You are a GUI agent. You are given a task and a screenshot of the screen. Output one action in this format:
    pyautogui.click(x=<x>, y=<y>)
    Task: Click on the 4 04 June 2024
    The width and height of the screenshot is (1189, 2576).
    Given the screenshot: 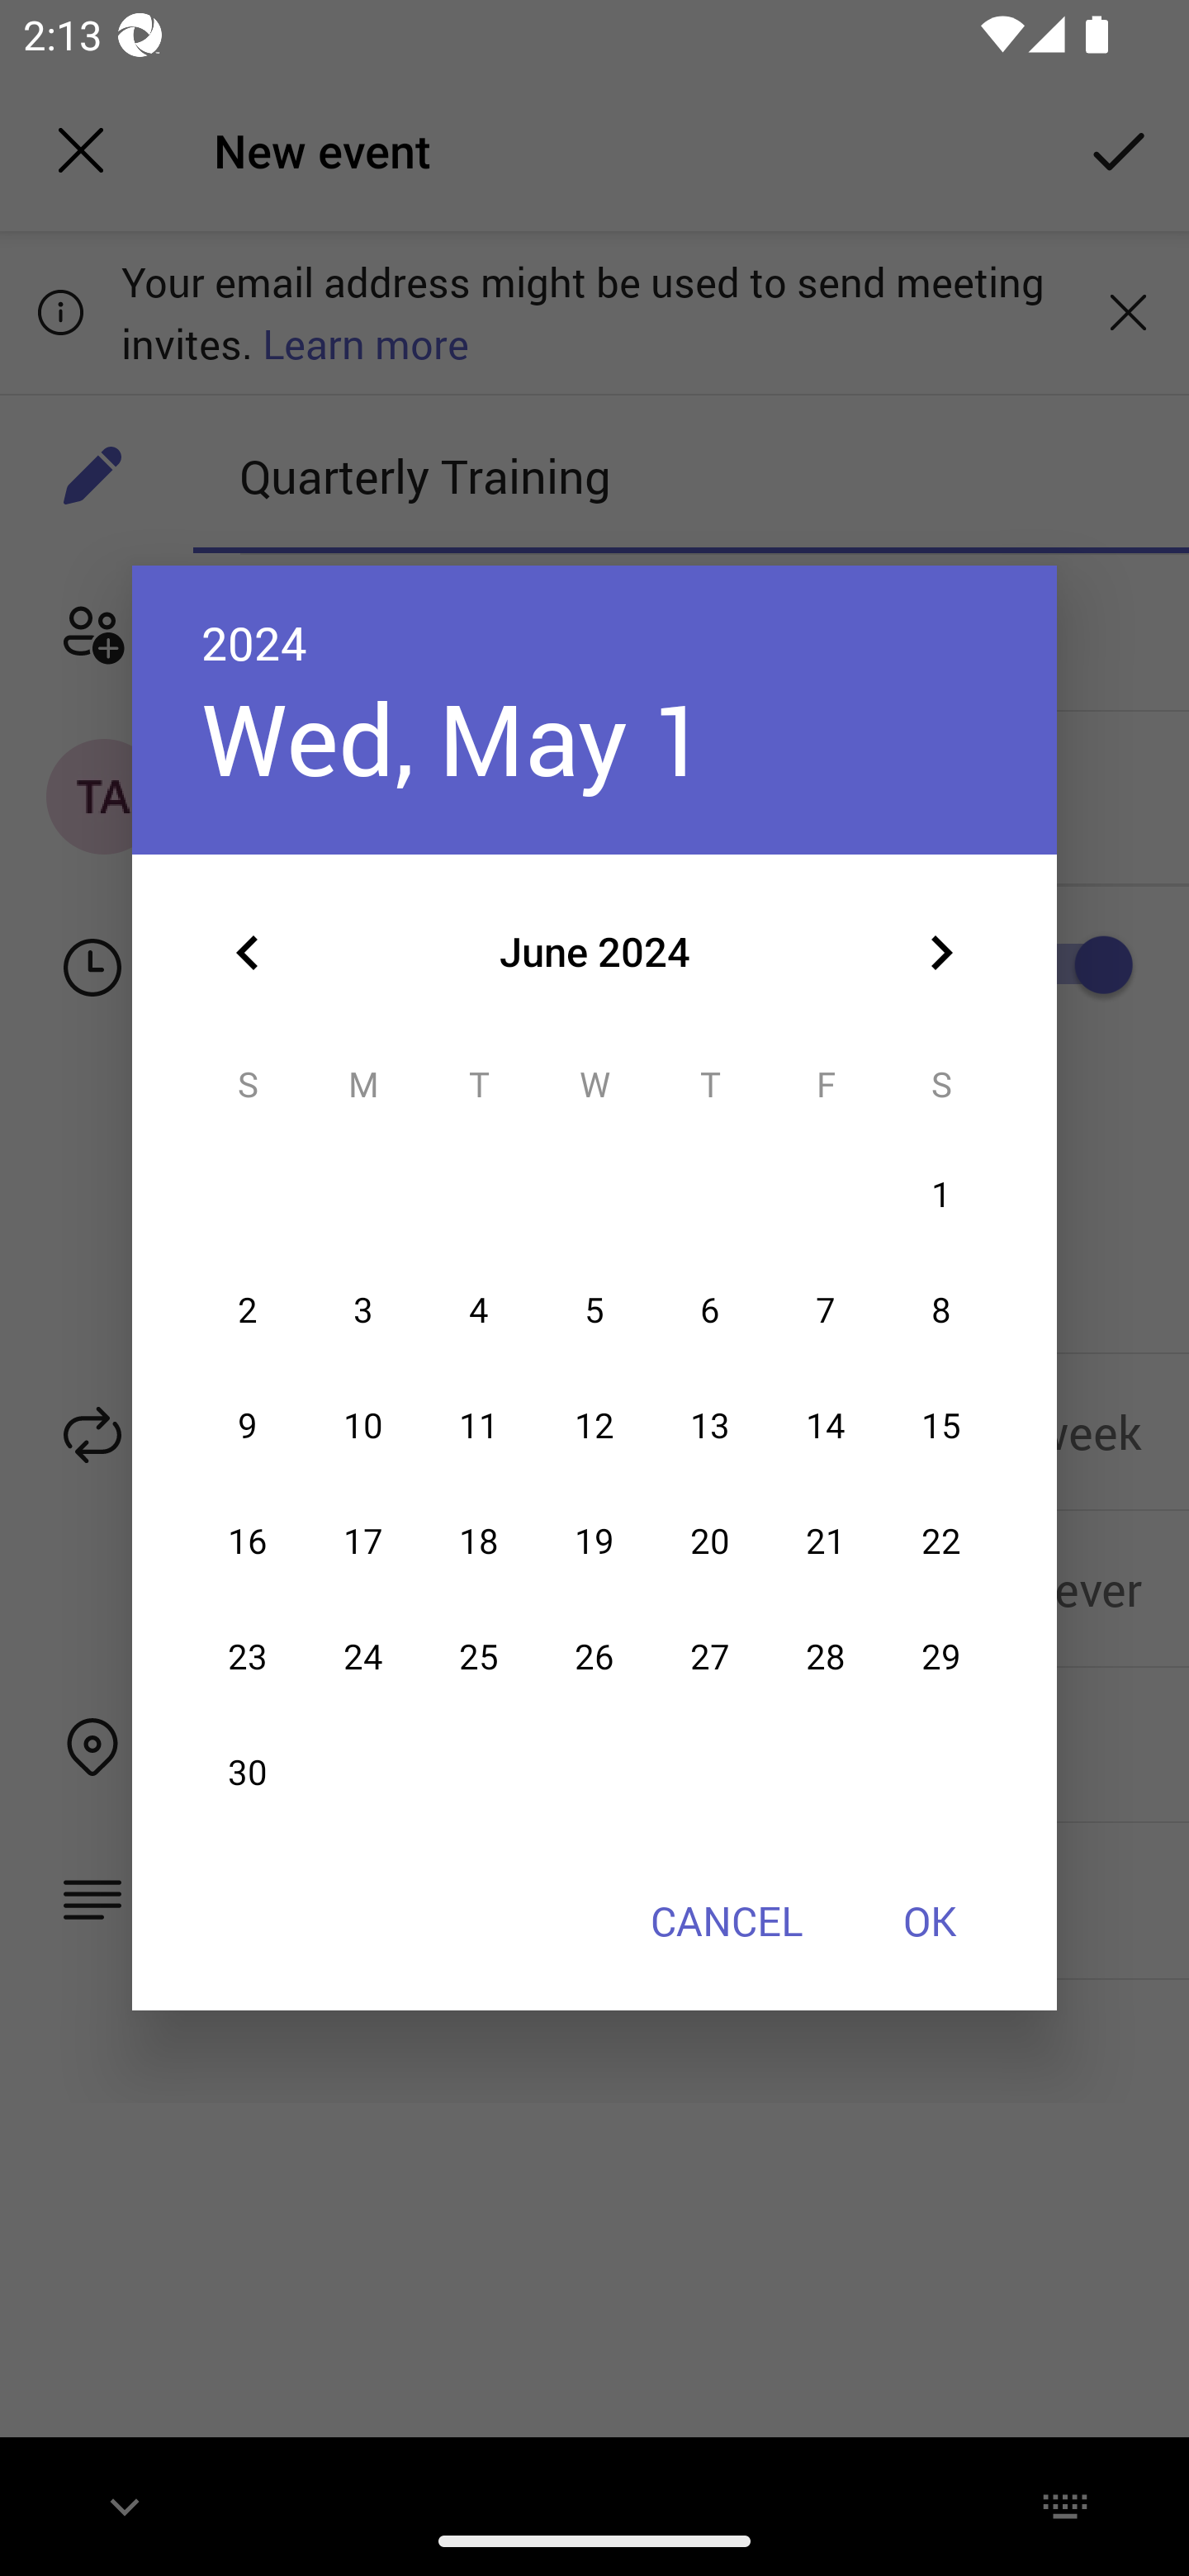 What is the action you would take?
    pyautogui.click(x=478, y=1311)
    